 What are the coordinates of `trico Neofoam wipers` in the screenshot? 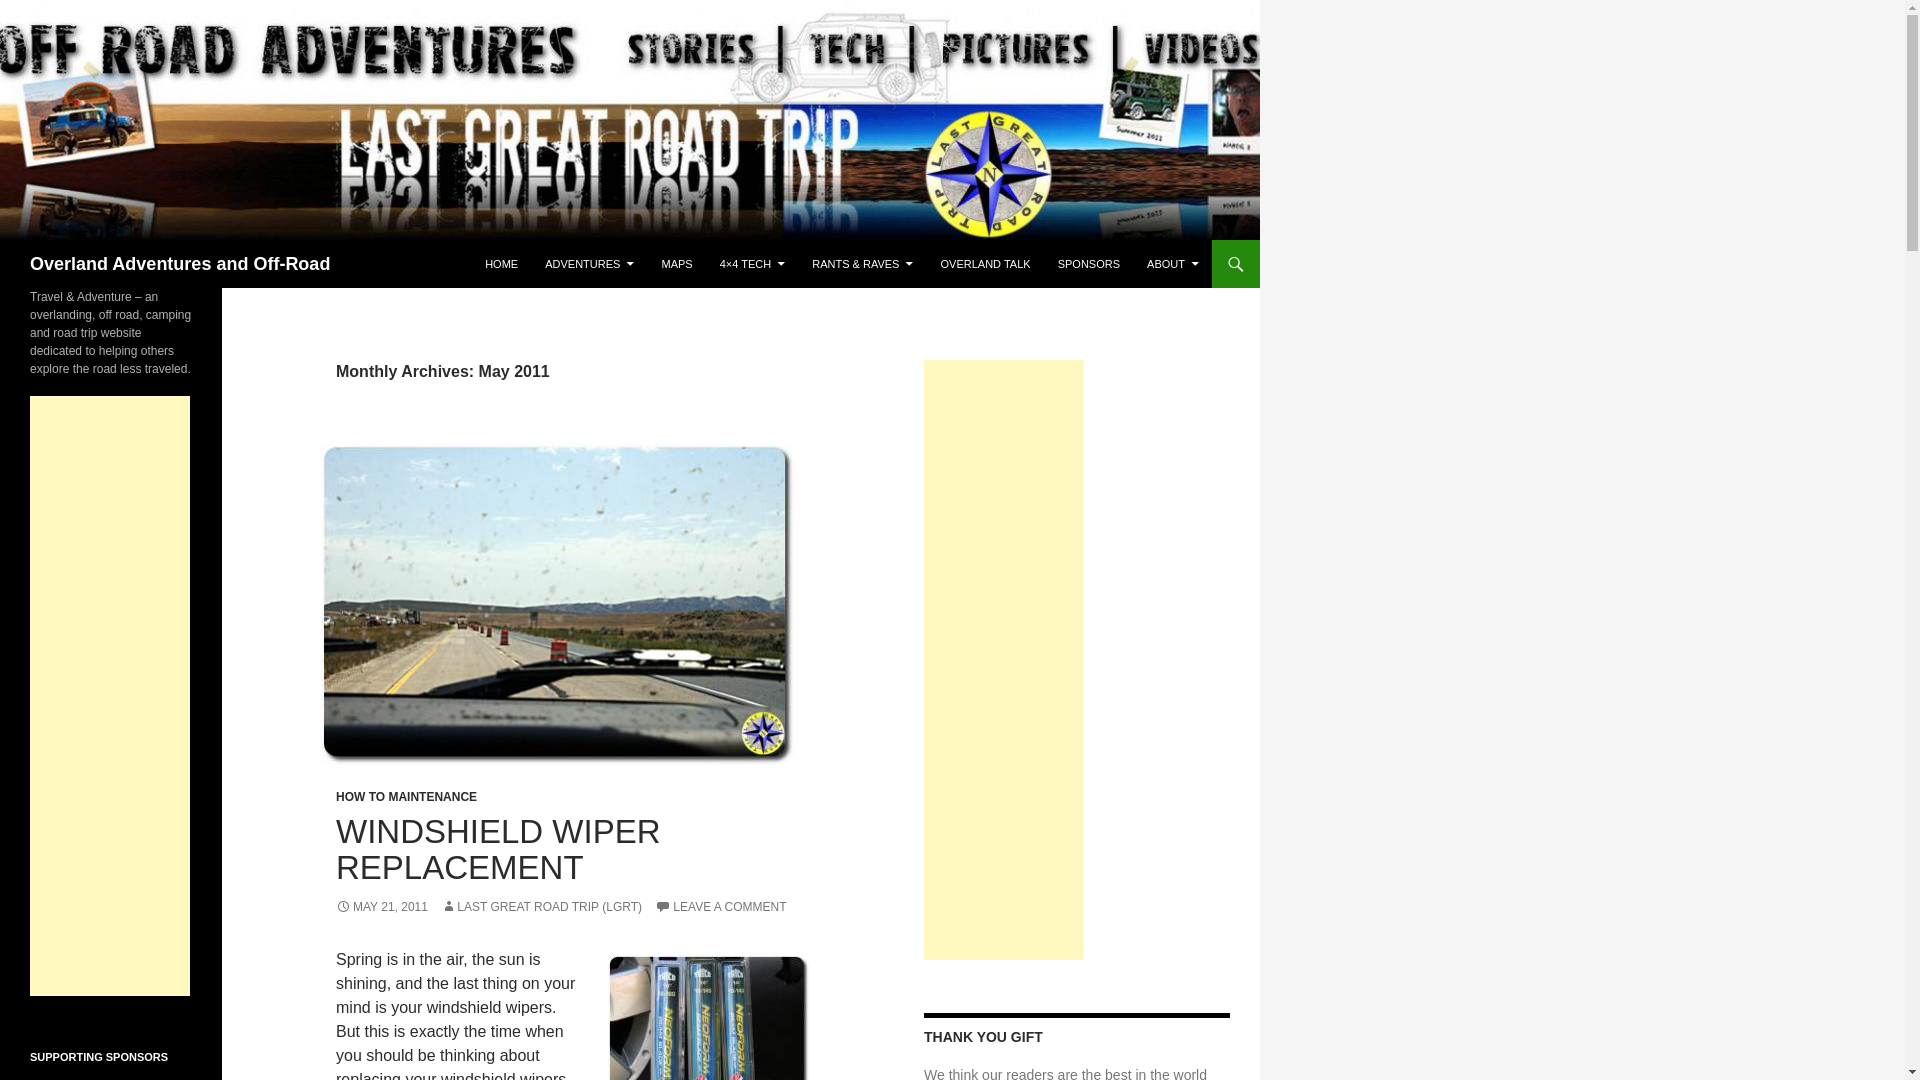 It's located at (709, 1017).